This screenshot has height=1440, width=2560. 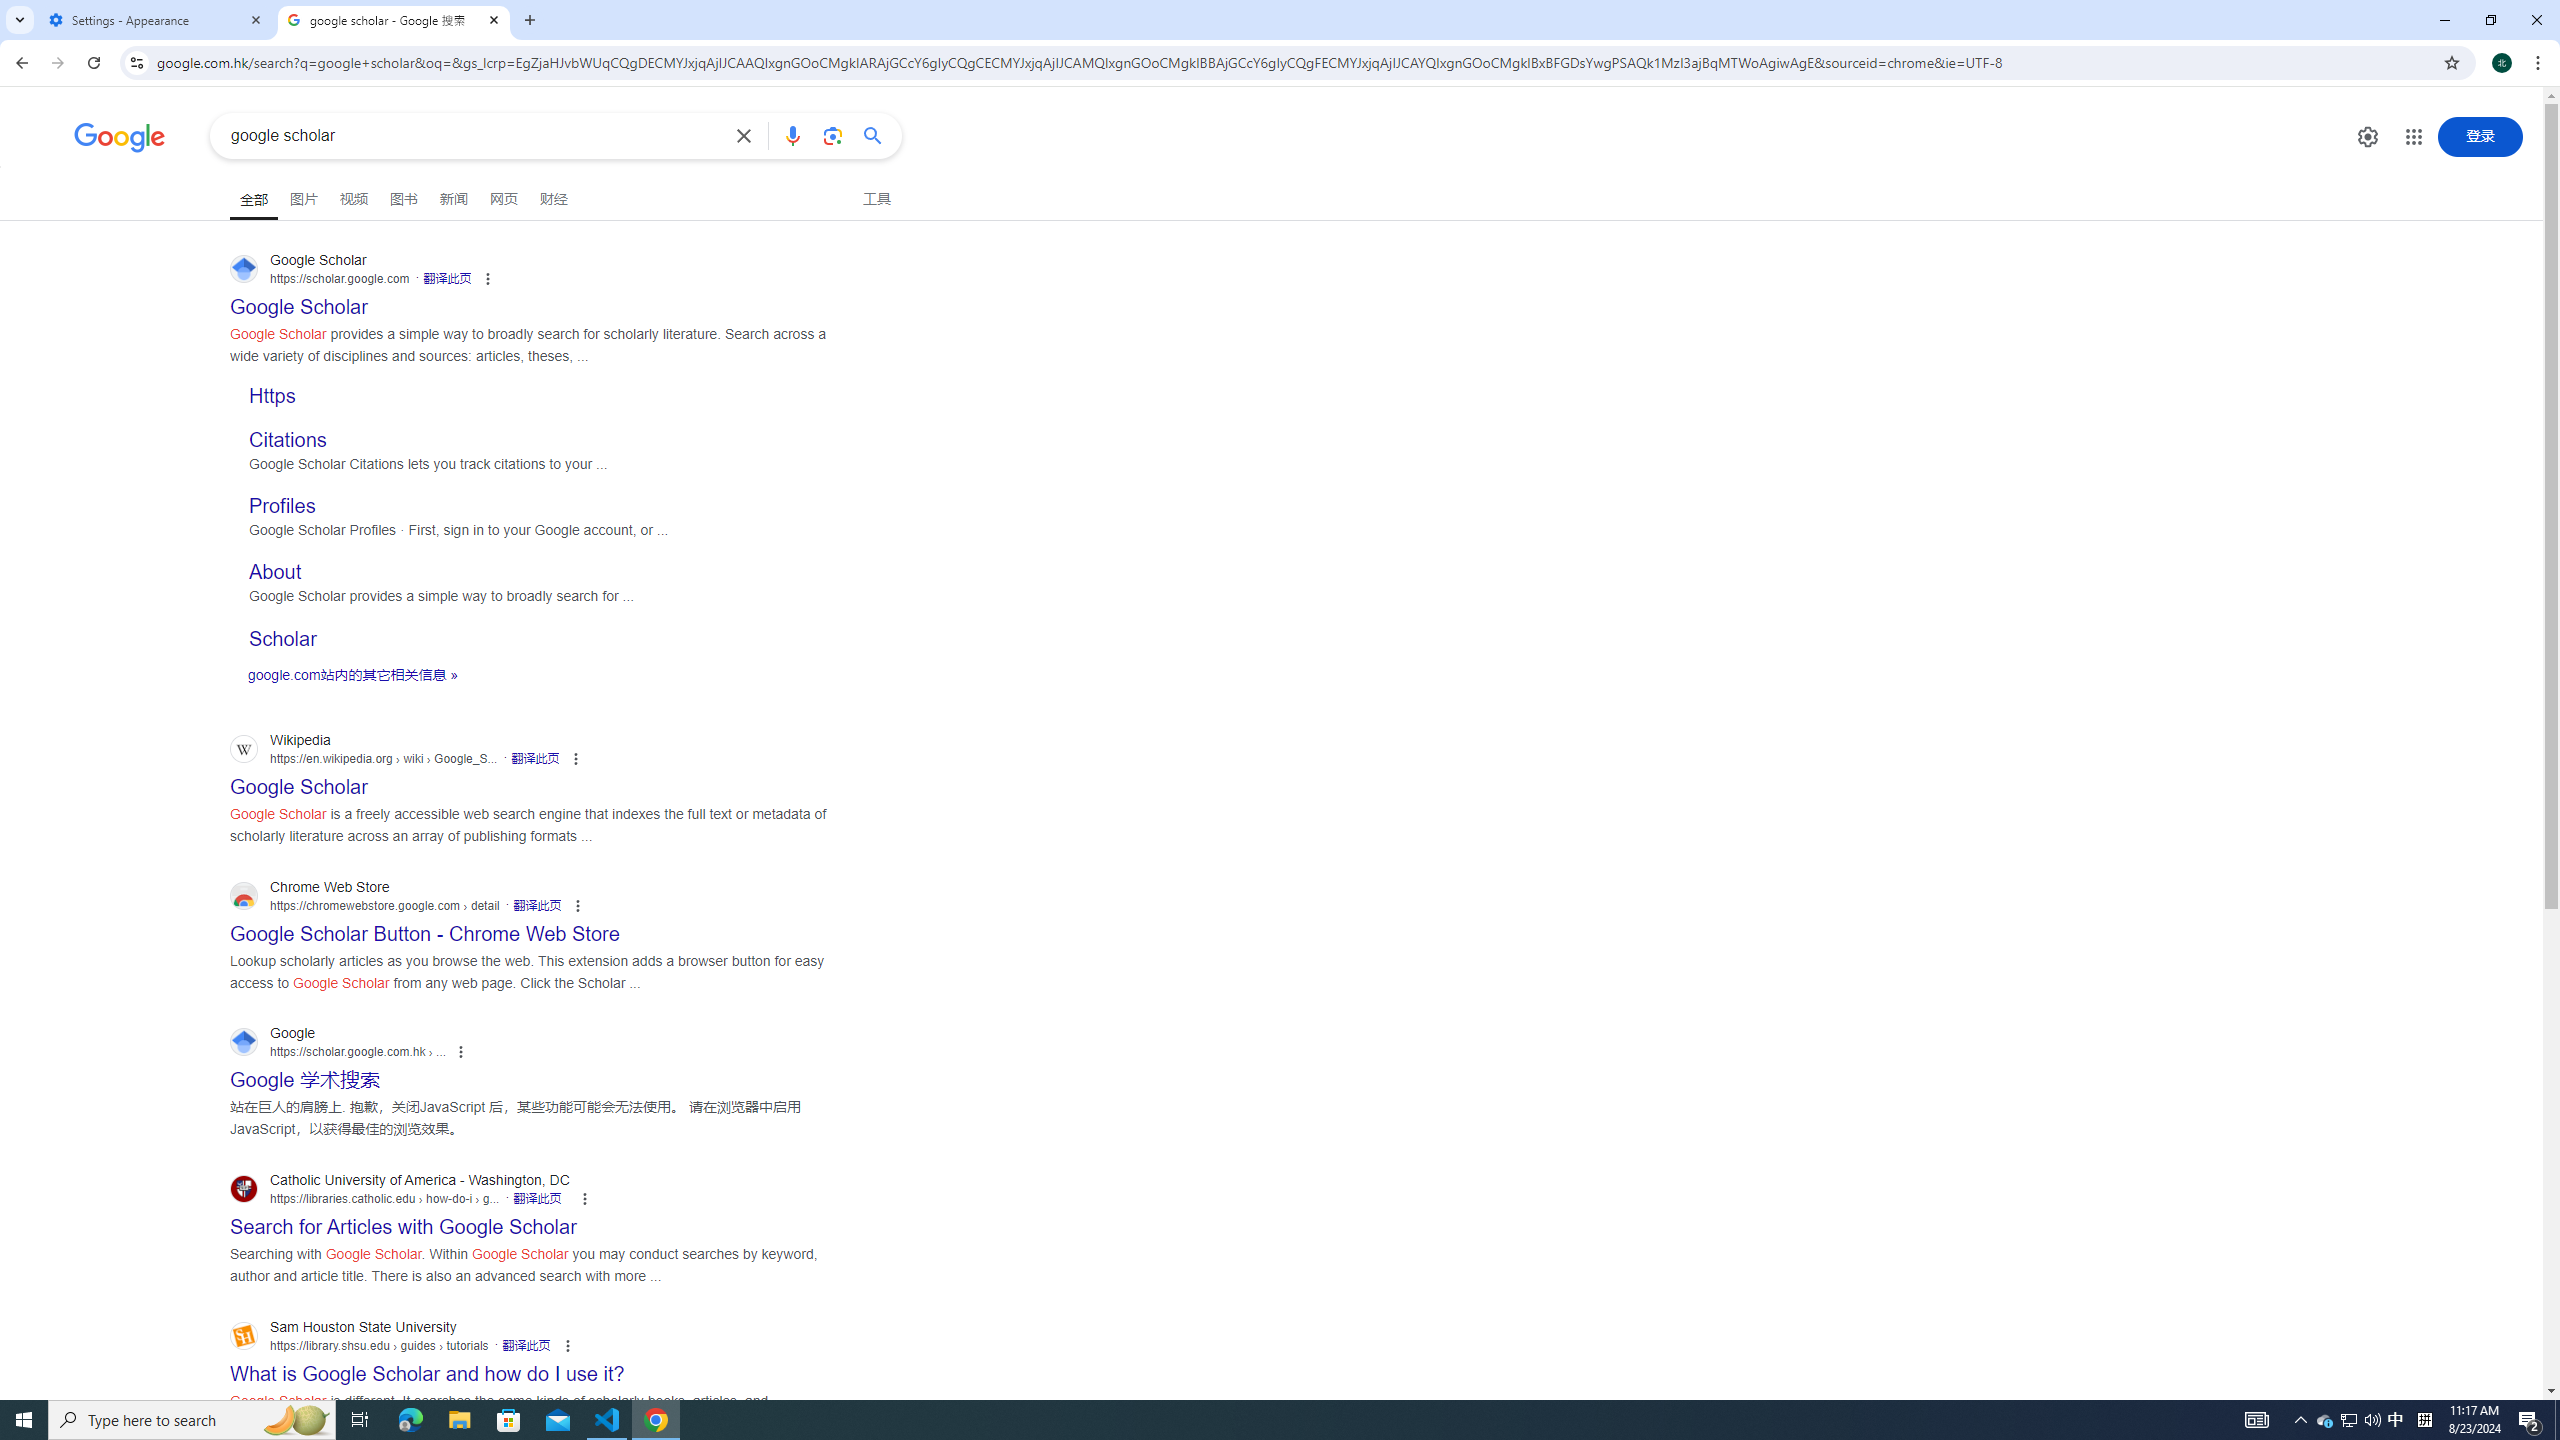 I want to click on  Google Scholar Google Scholar https://scholar.google.com, so click(x=299, y=301).